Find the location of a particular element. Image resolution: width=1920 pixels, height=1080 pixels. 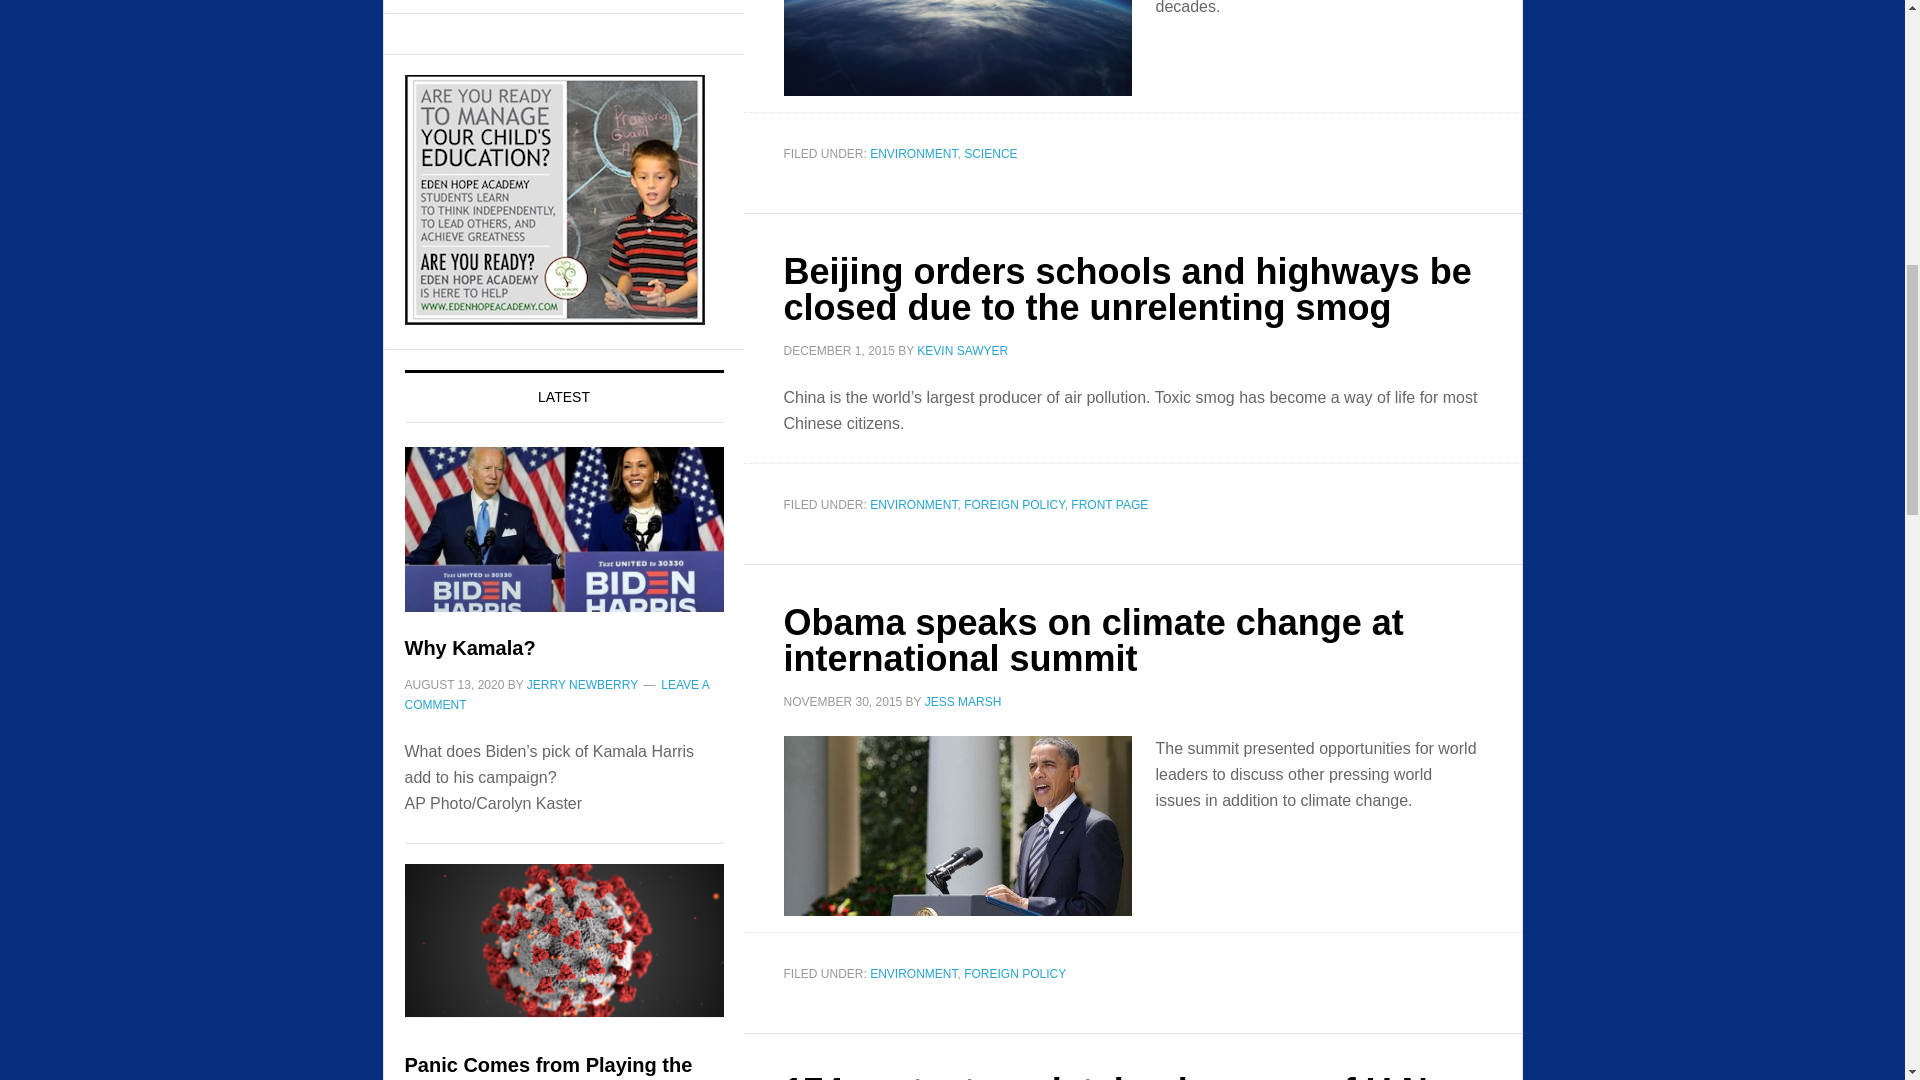

Panic Comes from Playing the Numbers Game is located at coordinates (563, 958).